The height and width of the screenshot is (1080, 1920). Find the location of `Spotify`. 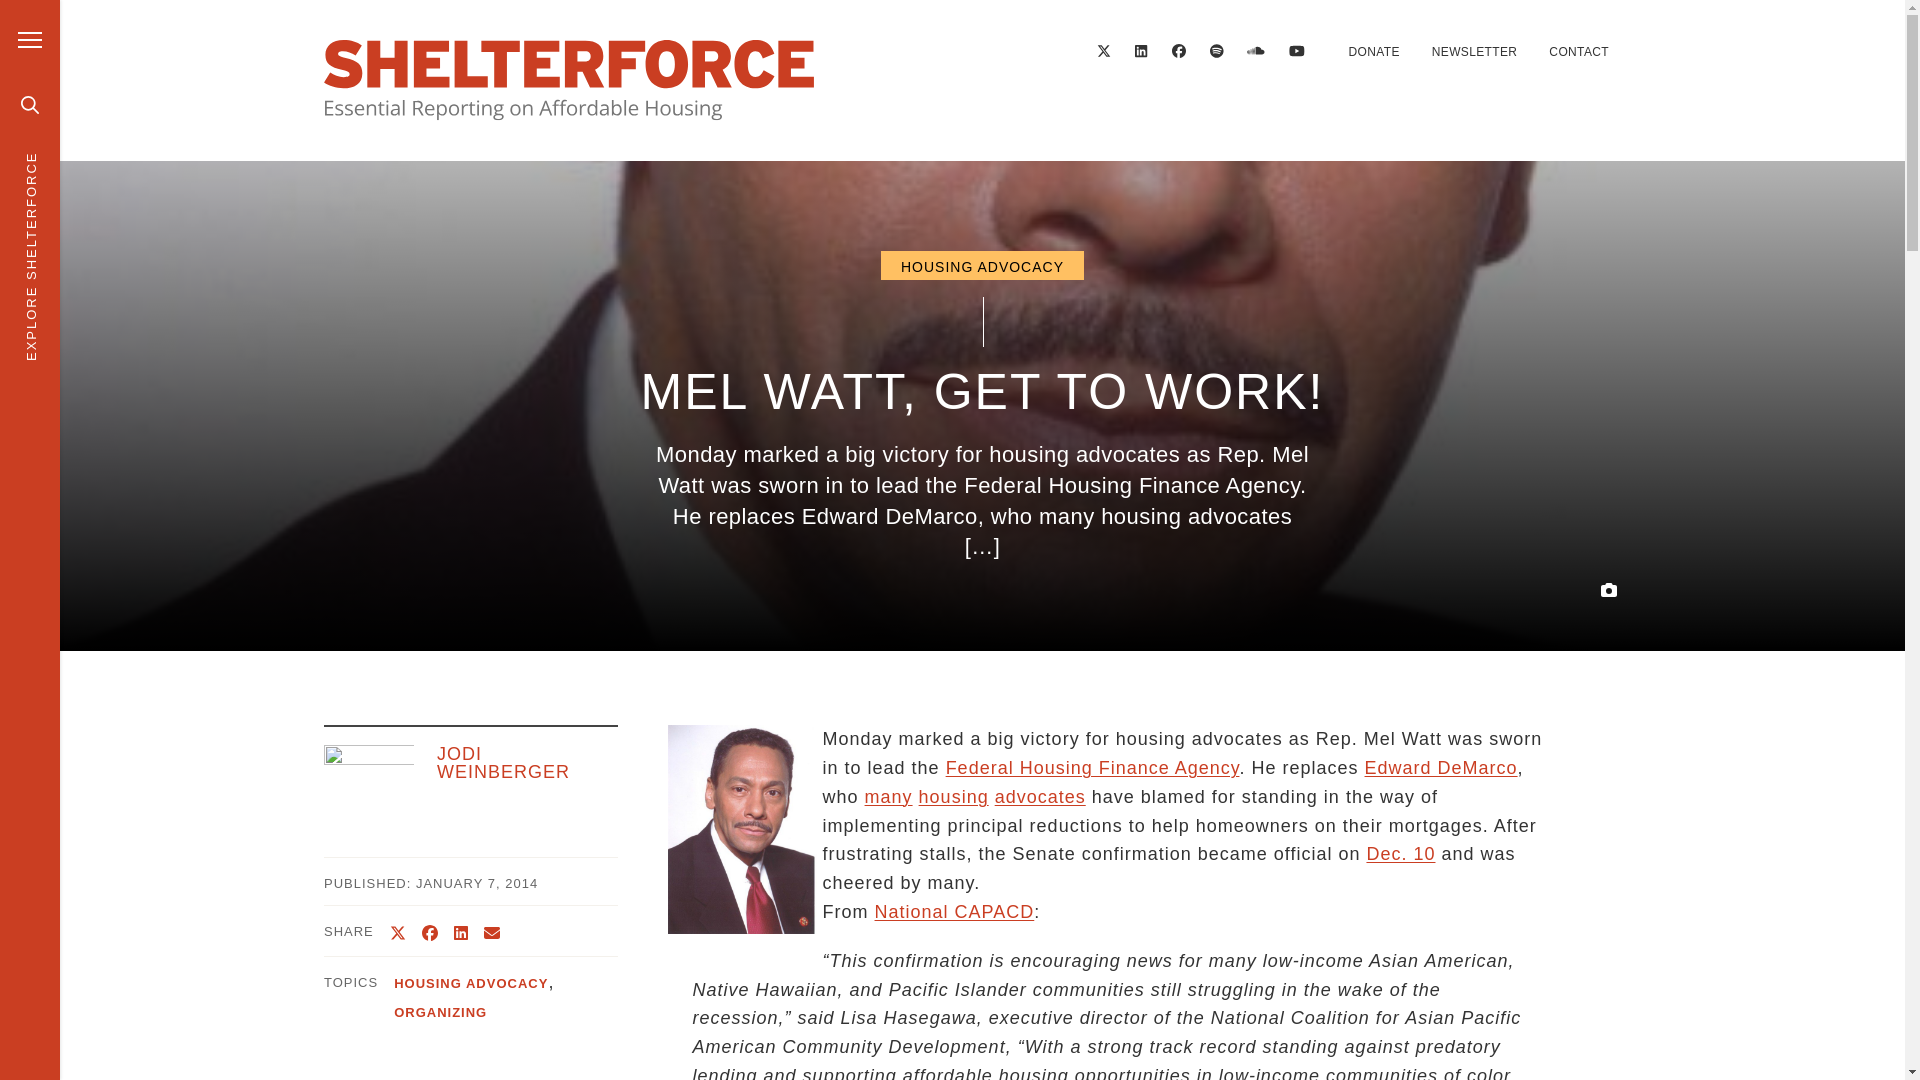

Spotify is located at coordinates (1216, 51).